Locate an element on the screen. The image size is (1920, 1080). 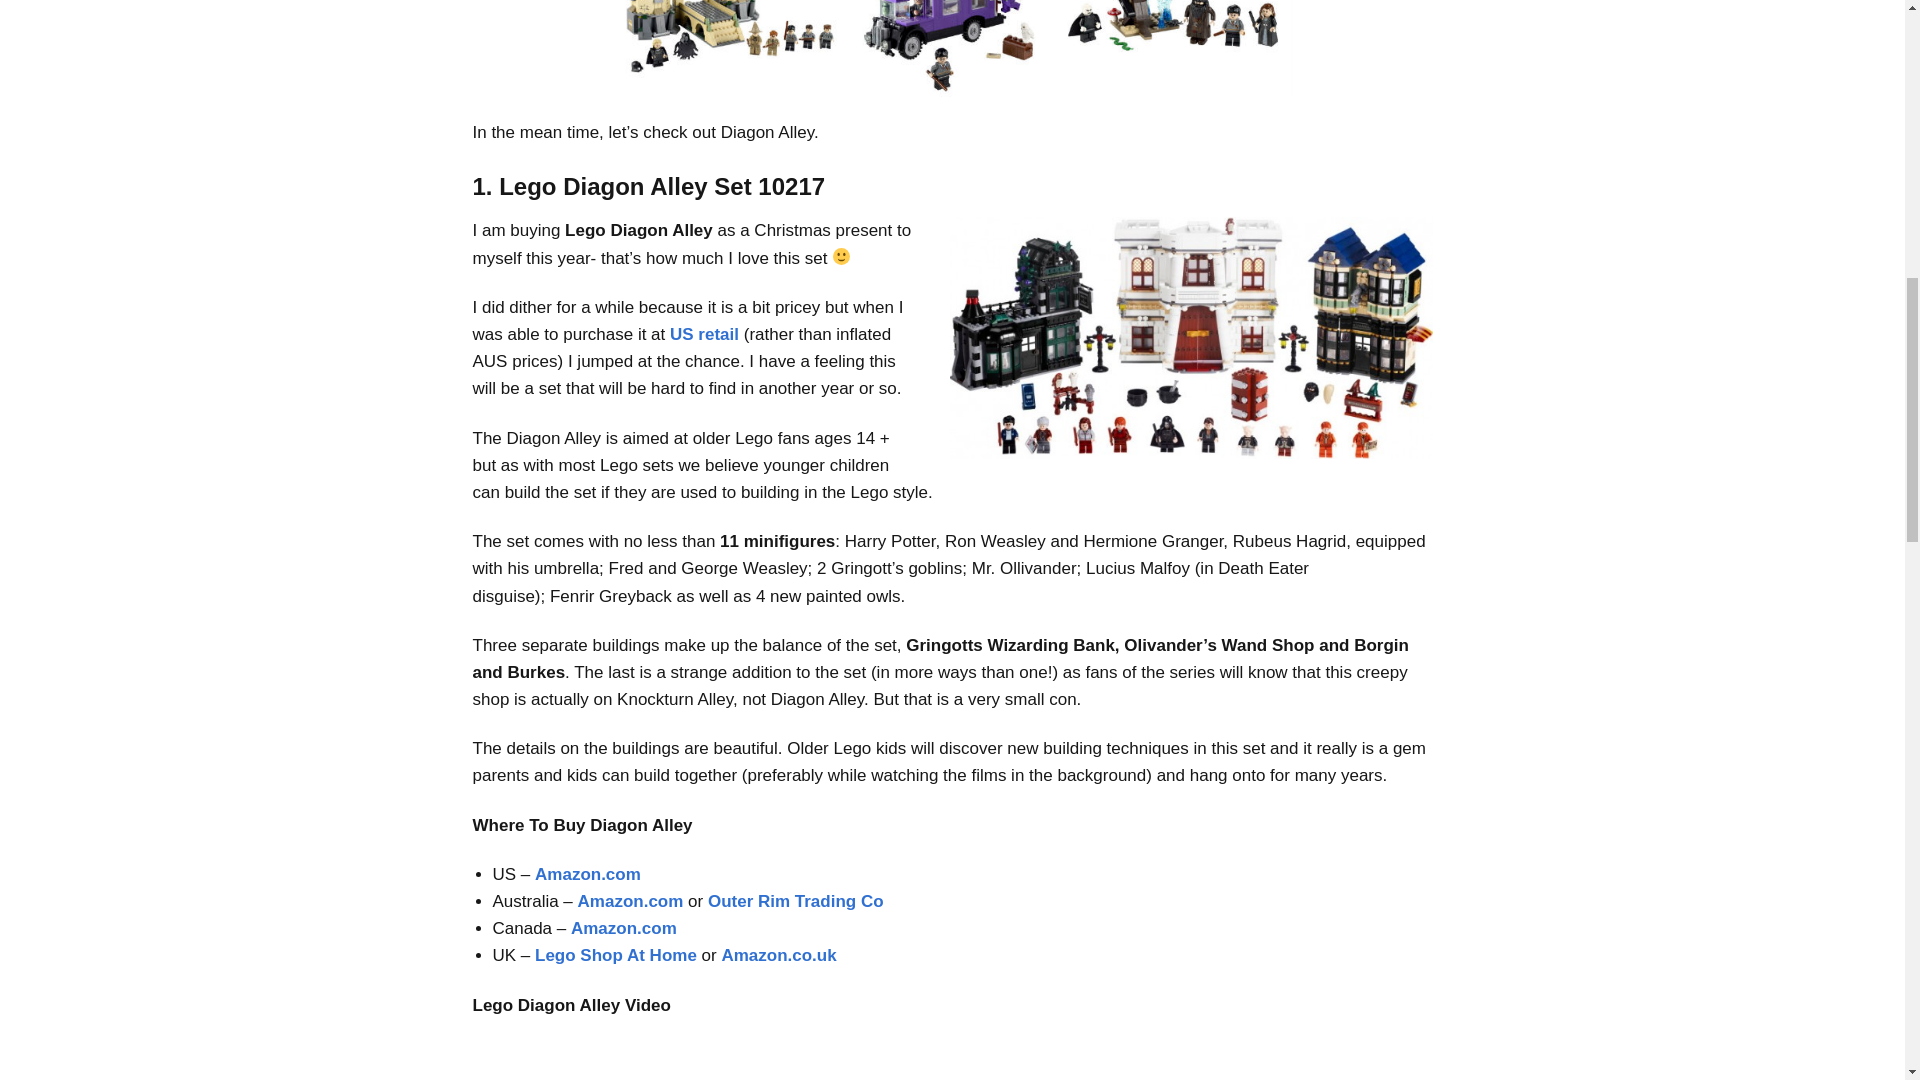
Lego Shop At Home is located at coordinates (616, 956).